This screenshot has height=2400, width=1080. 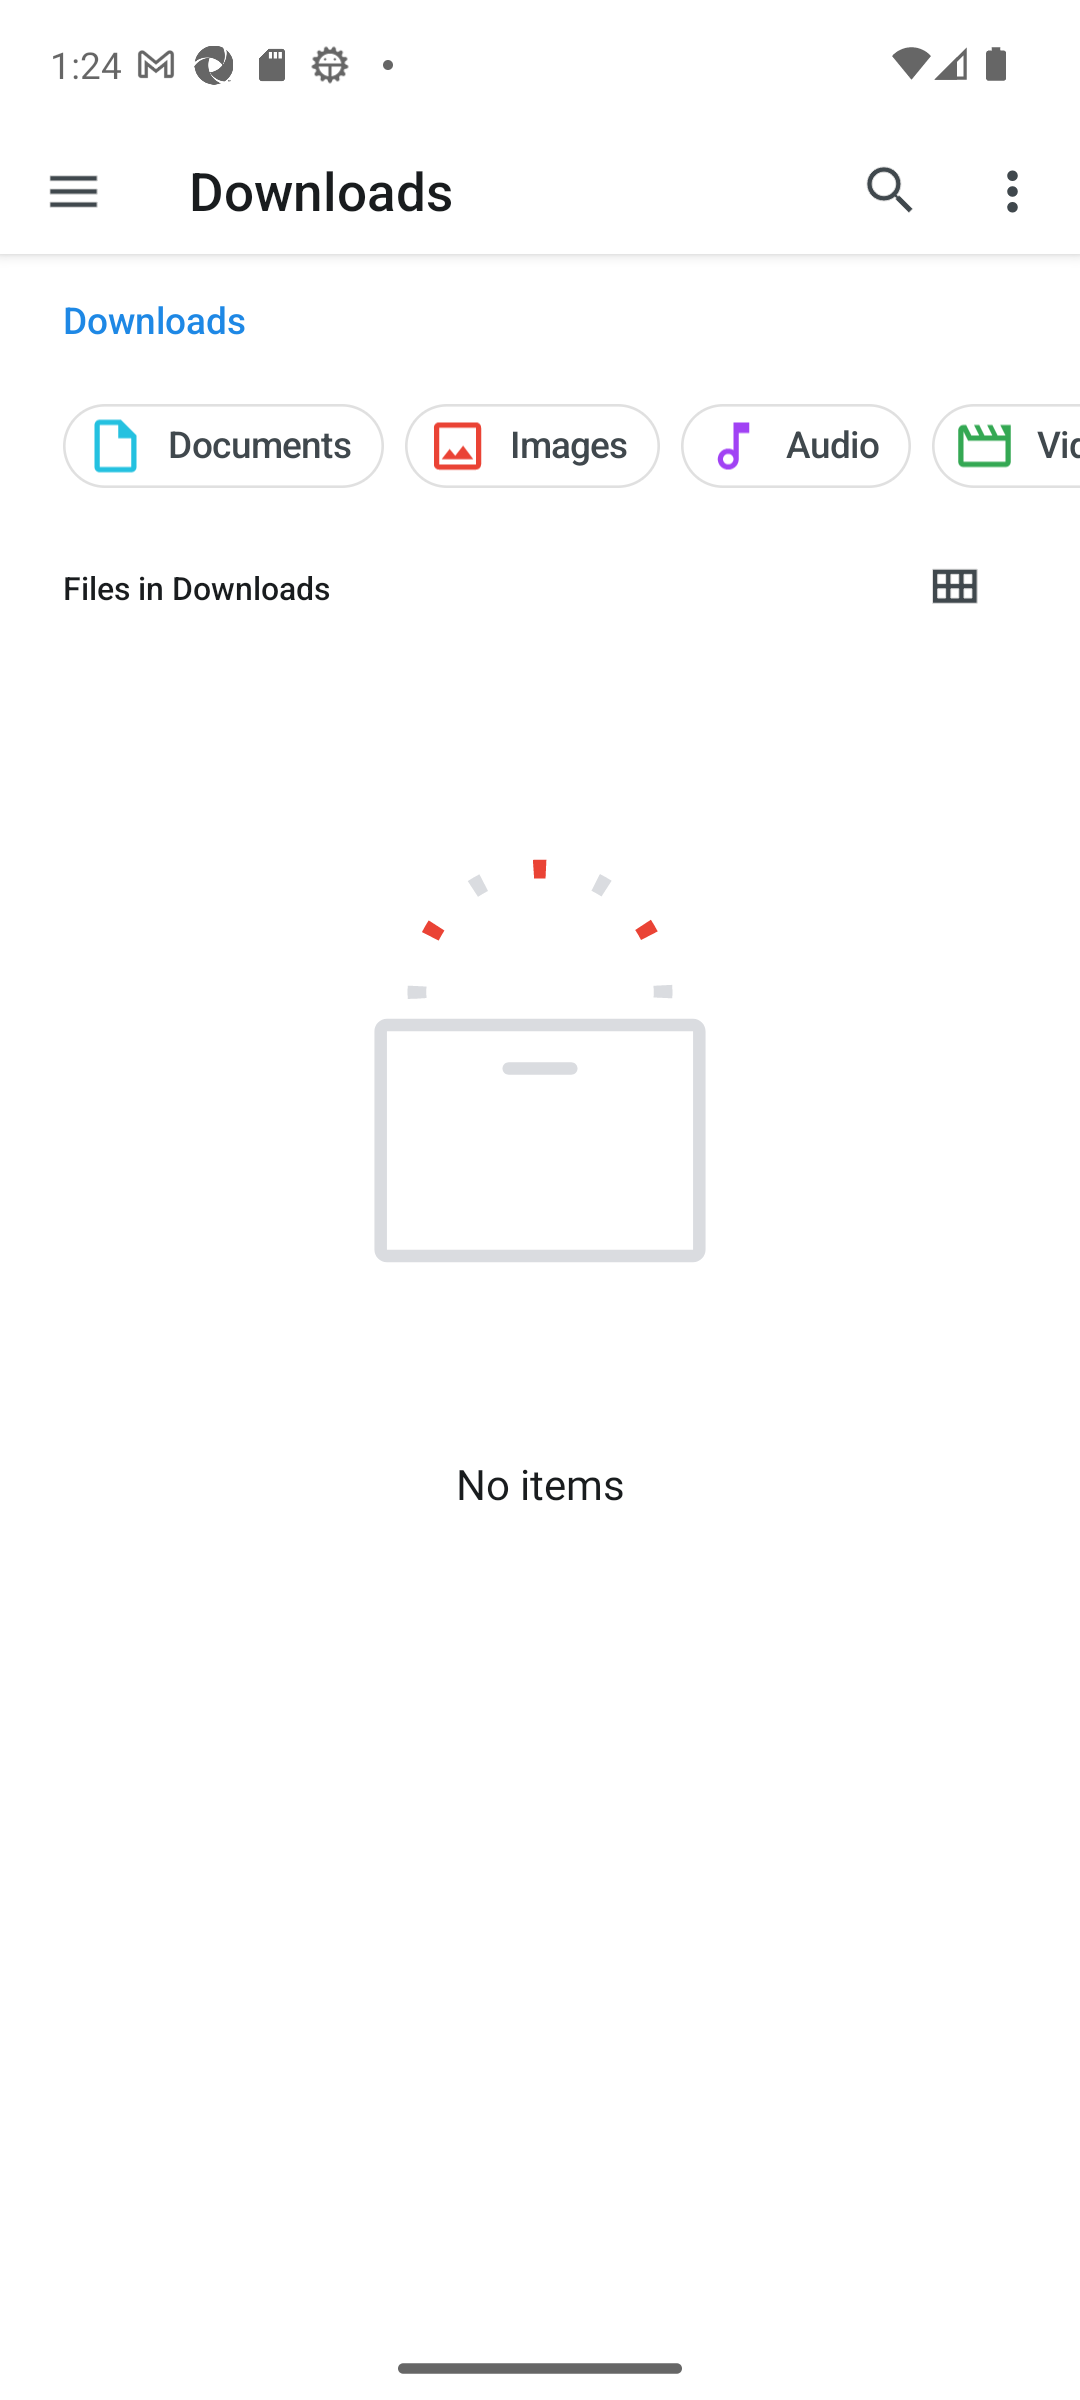 What do you see at coordinates (796, 446) in the screenshot?
I see `Audio` at bounding box center [796, 446].